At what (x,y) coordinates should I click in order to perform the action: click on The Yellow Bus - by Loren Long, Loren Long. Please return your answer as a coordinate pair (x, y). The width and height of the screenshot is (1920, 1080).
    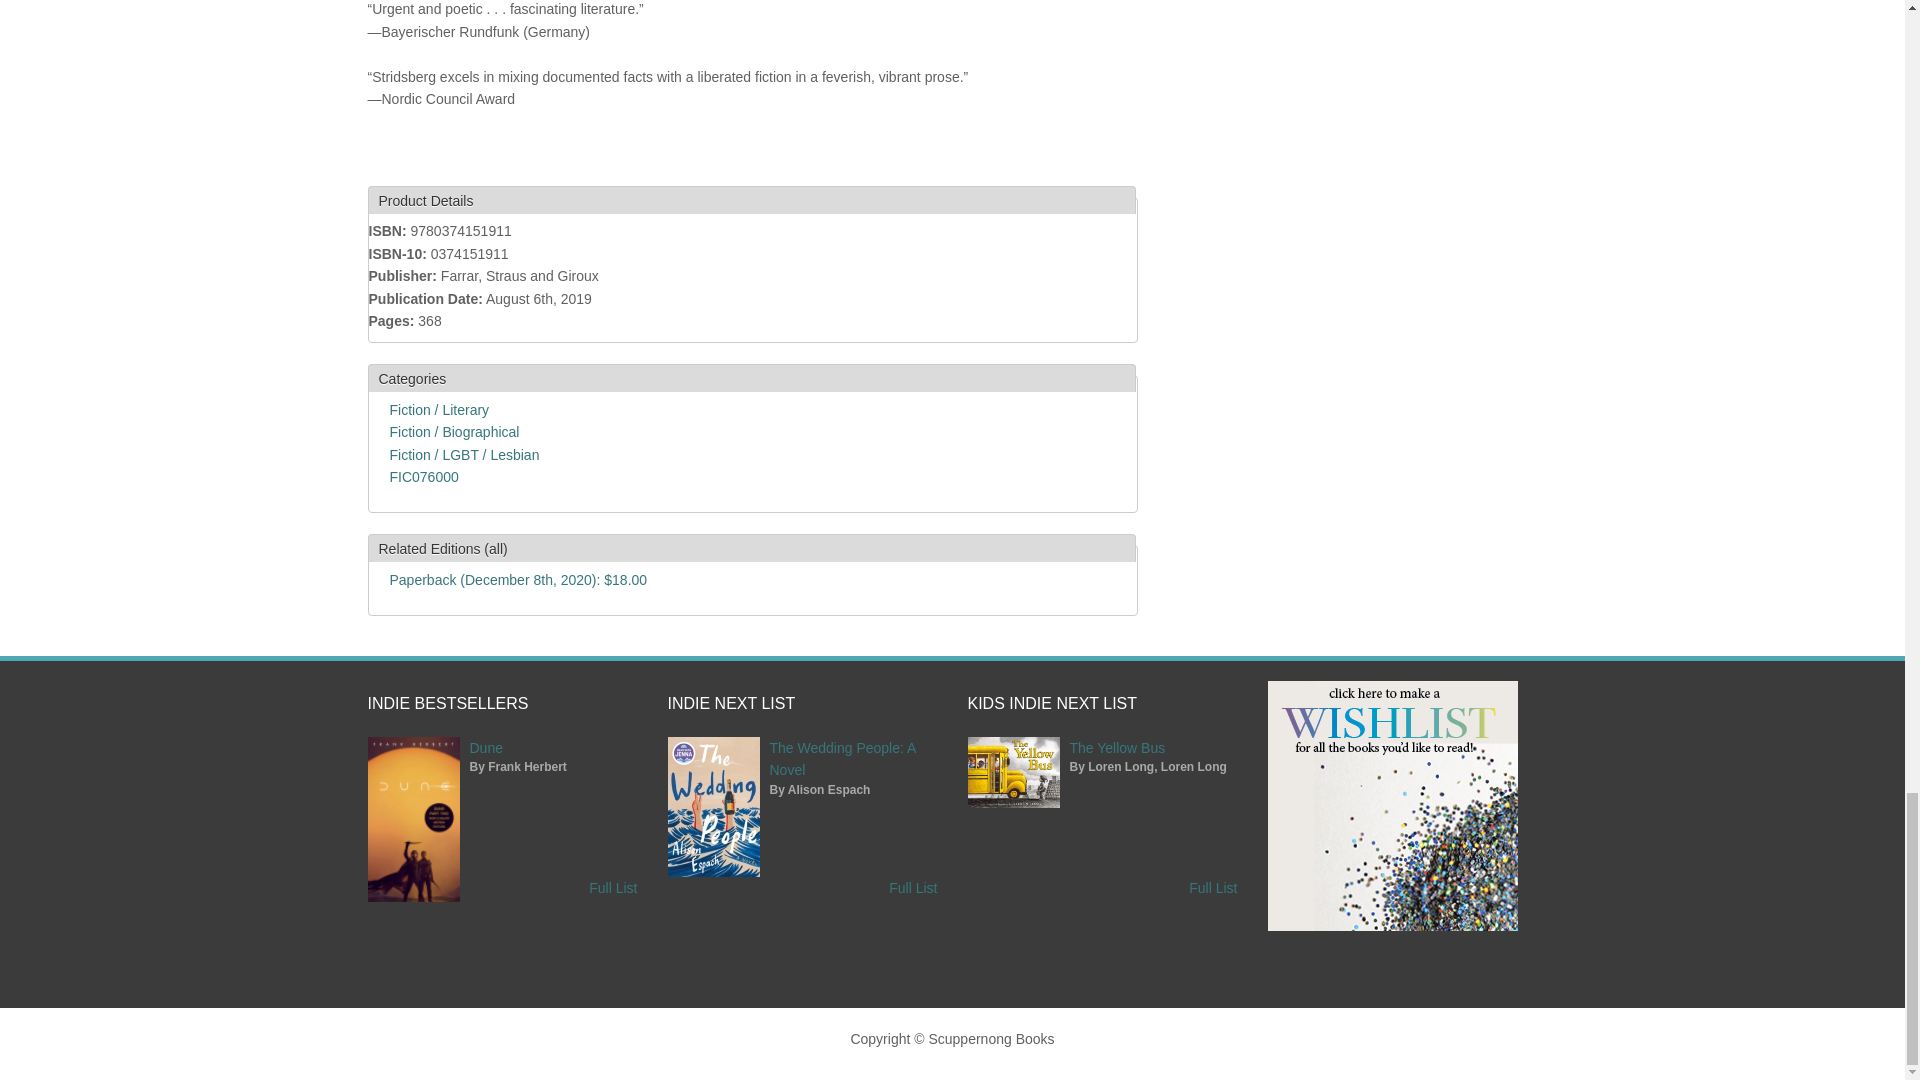
    Looking at the image, I should click on (1117, 748).